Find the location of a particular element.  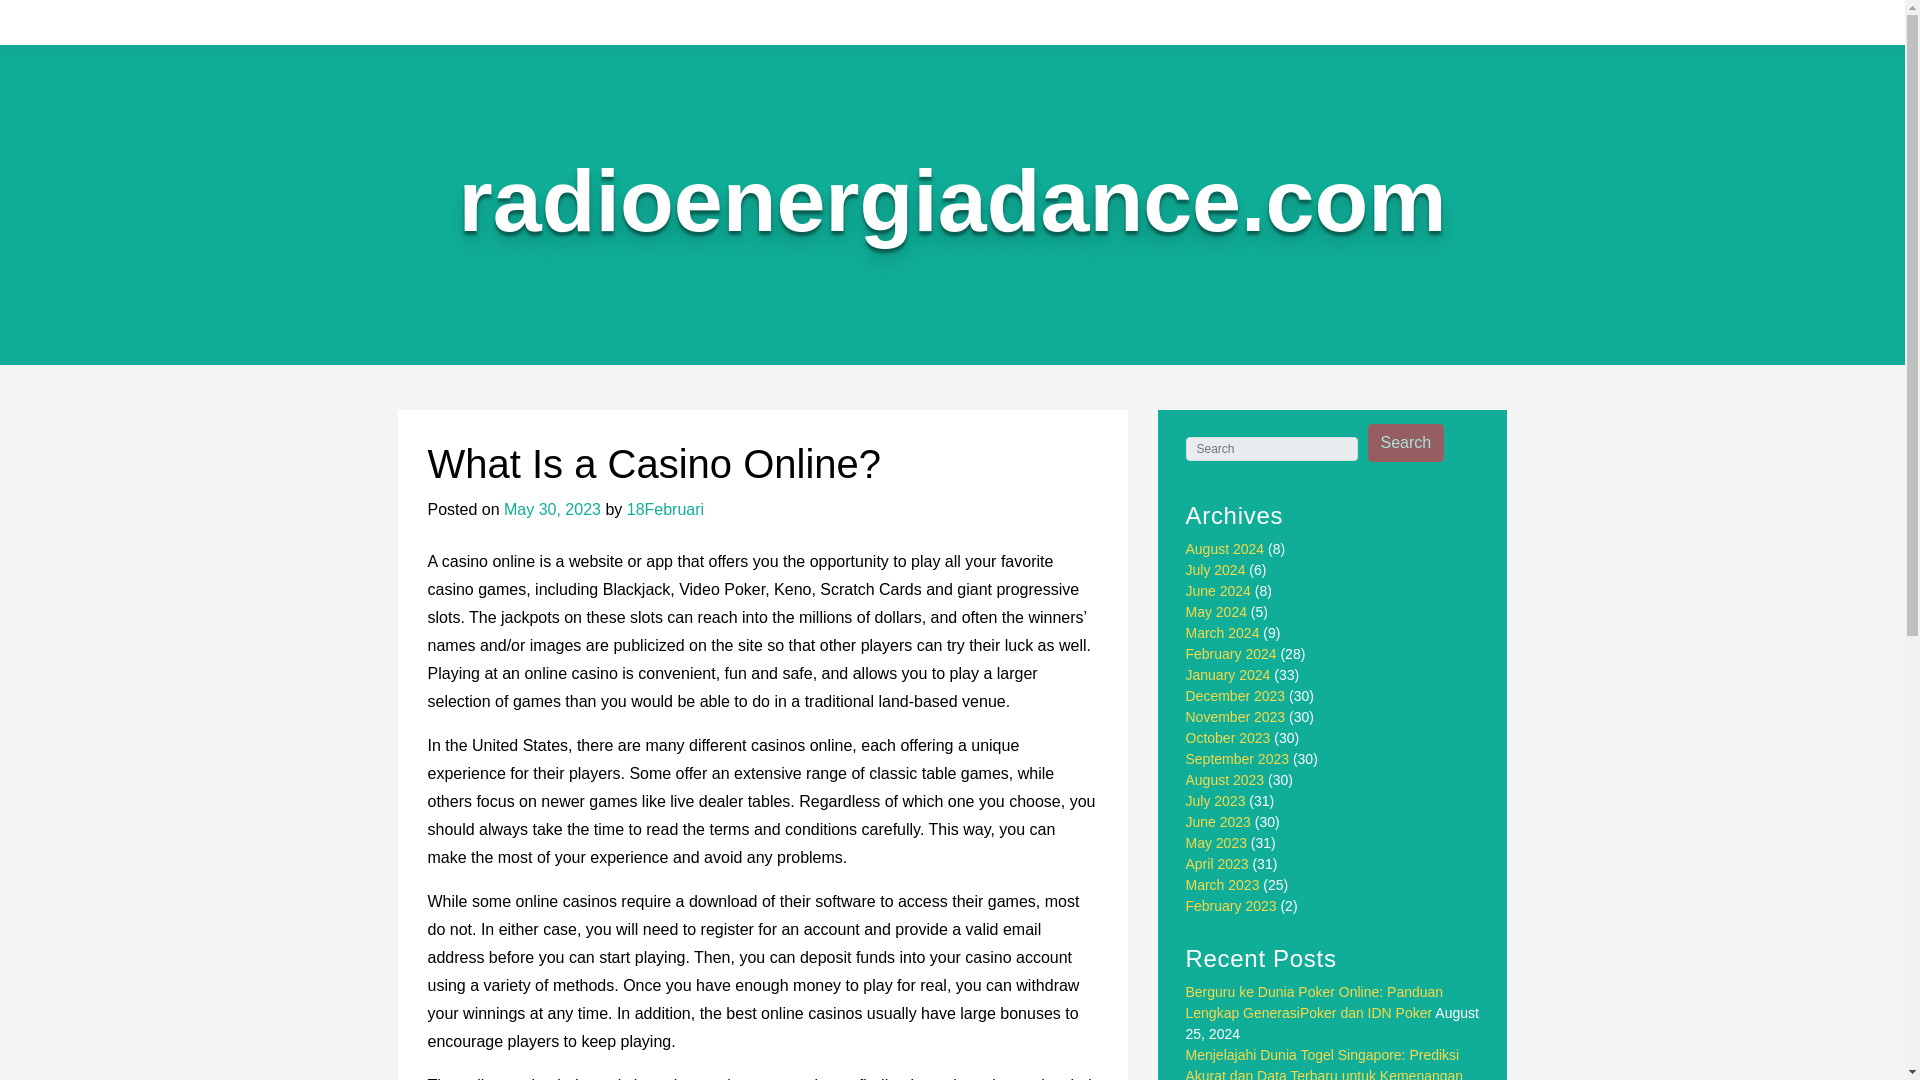

June 2024 is located at coordinates (1218, 591).